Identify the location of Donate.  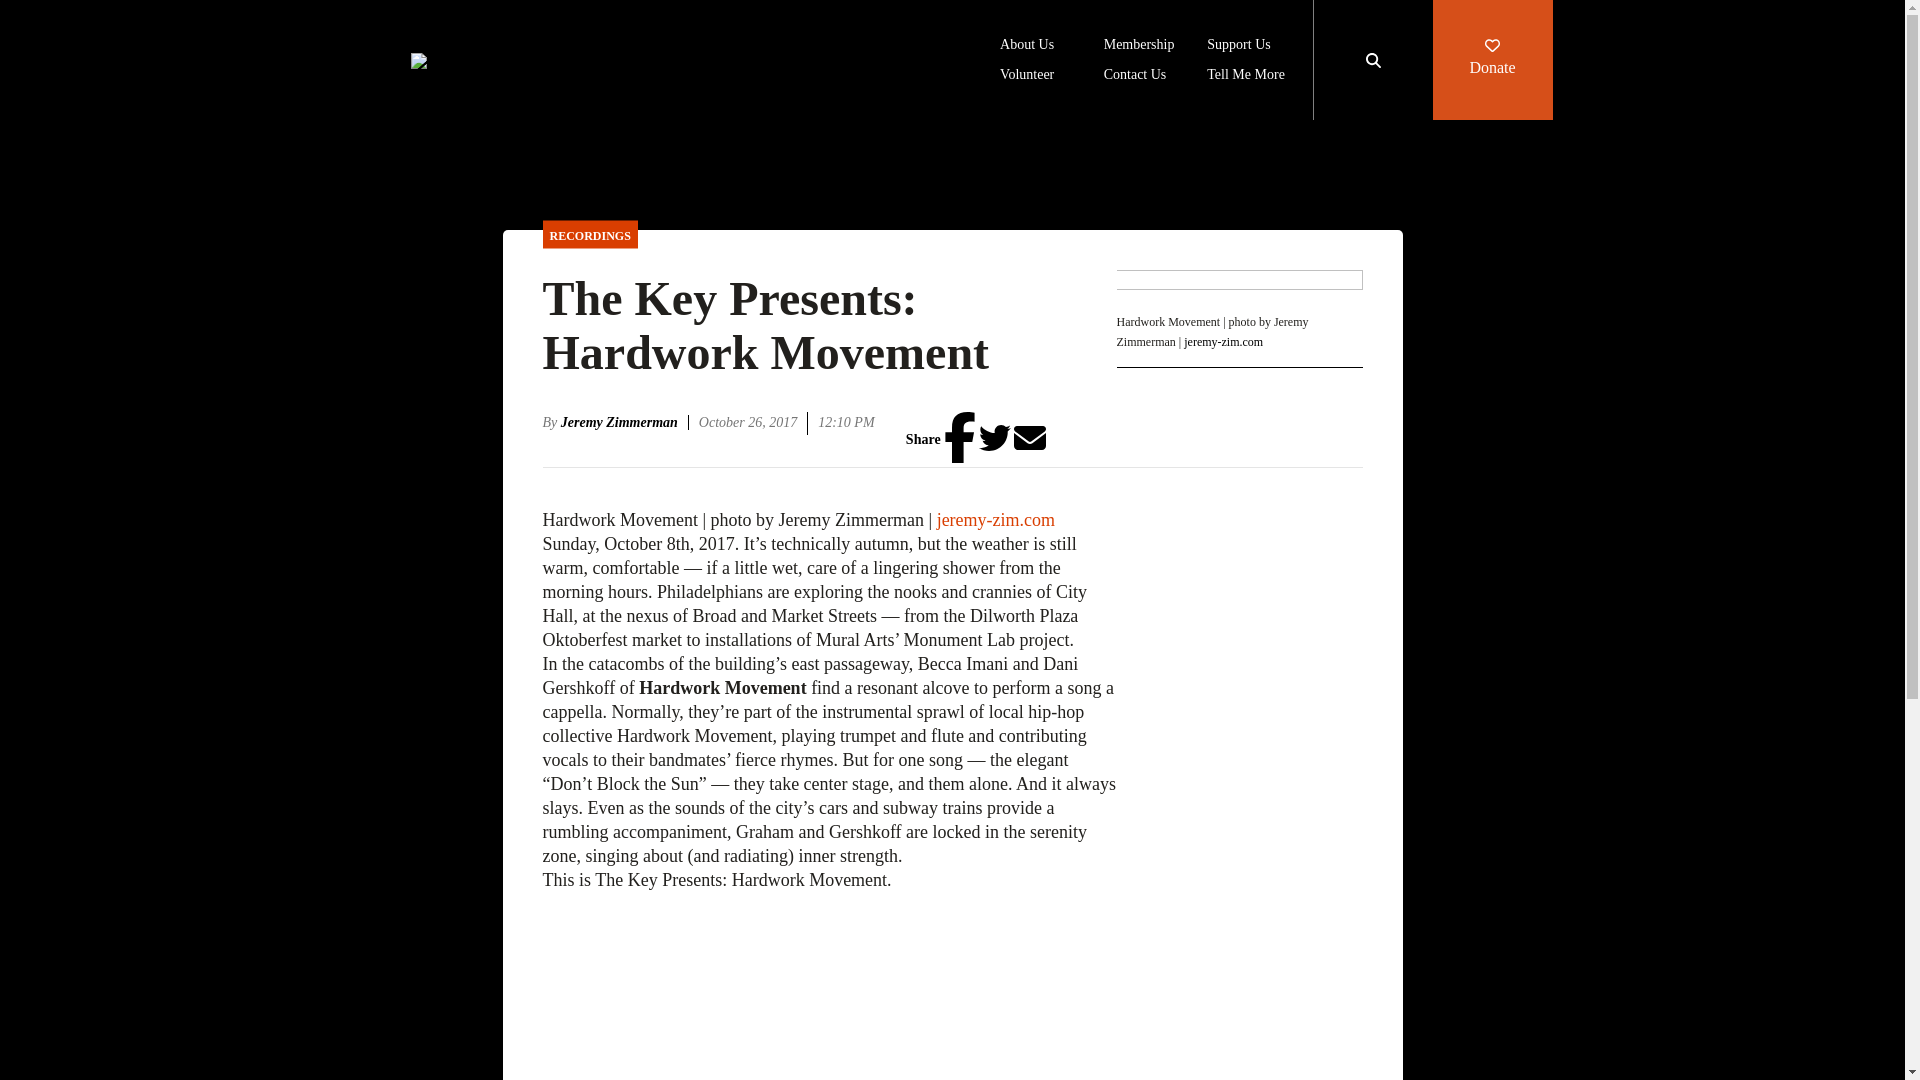
(1492, 60).